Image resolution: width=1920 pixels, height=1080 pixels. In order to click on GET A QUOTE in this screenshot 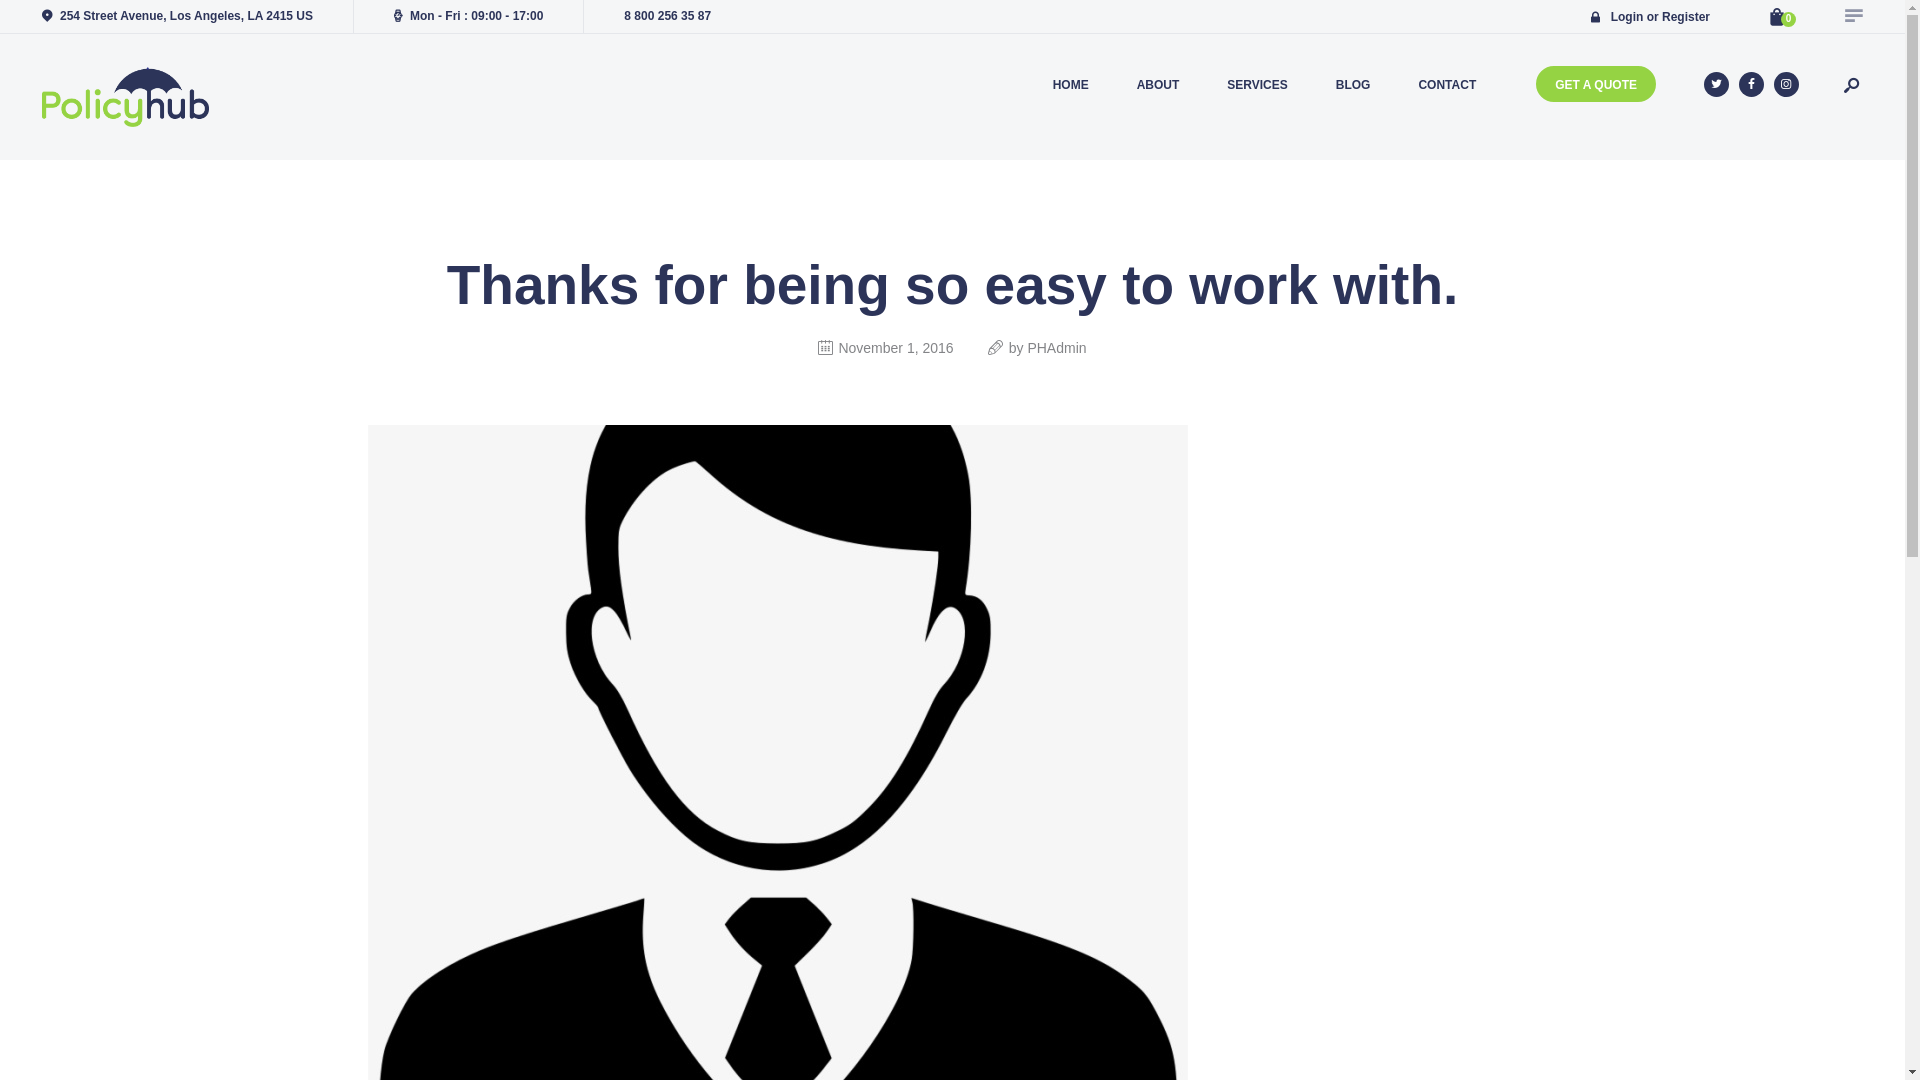, I will do `click(1596, 83)`.